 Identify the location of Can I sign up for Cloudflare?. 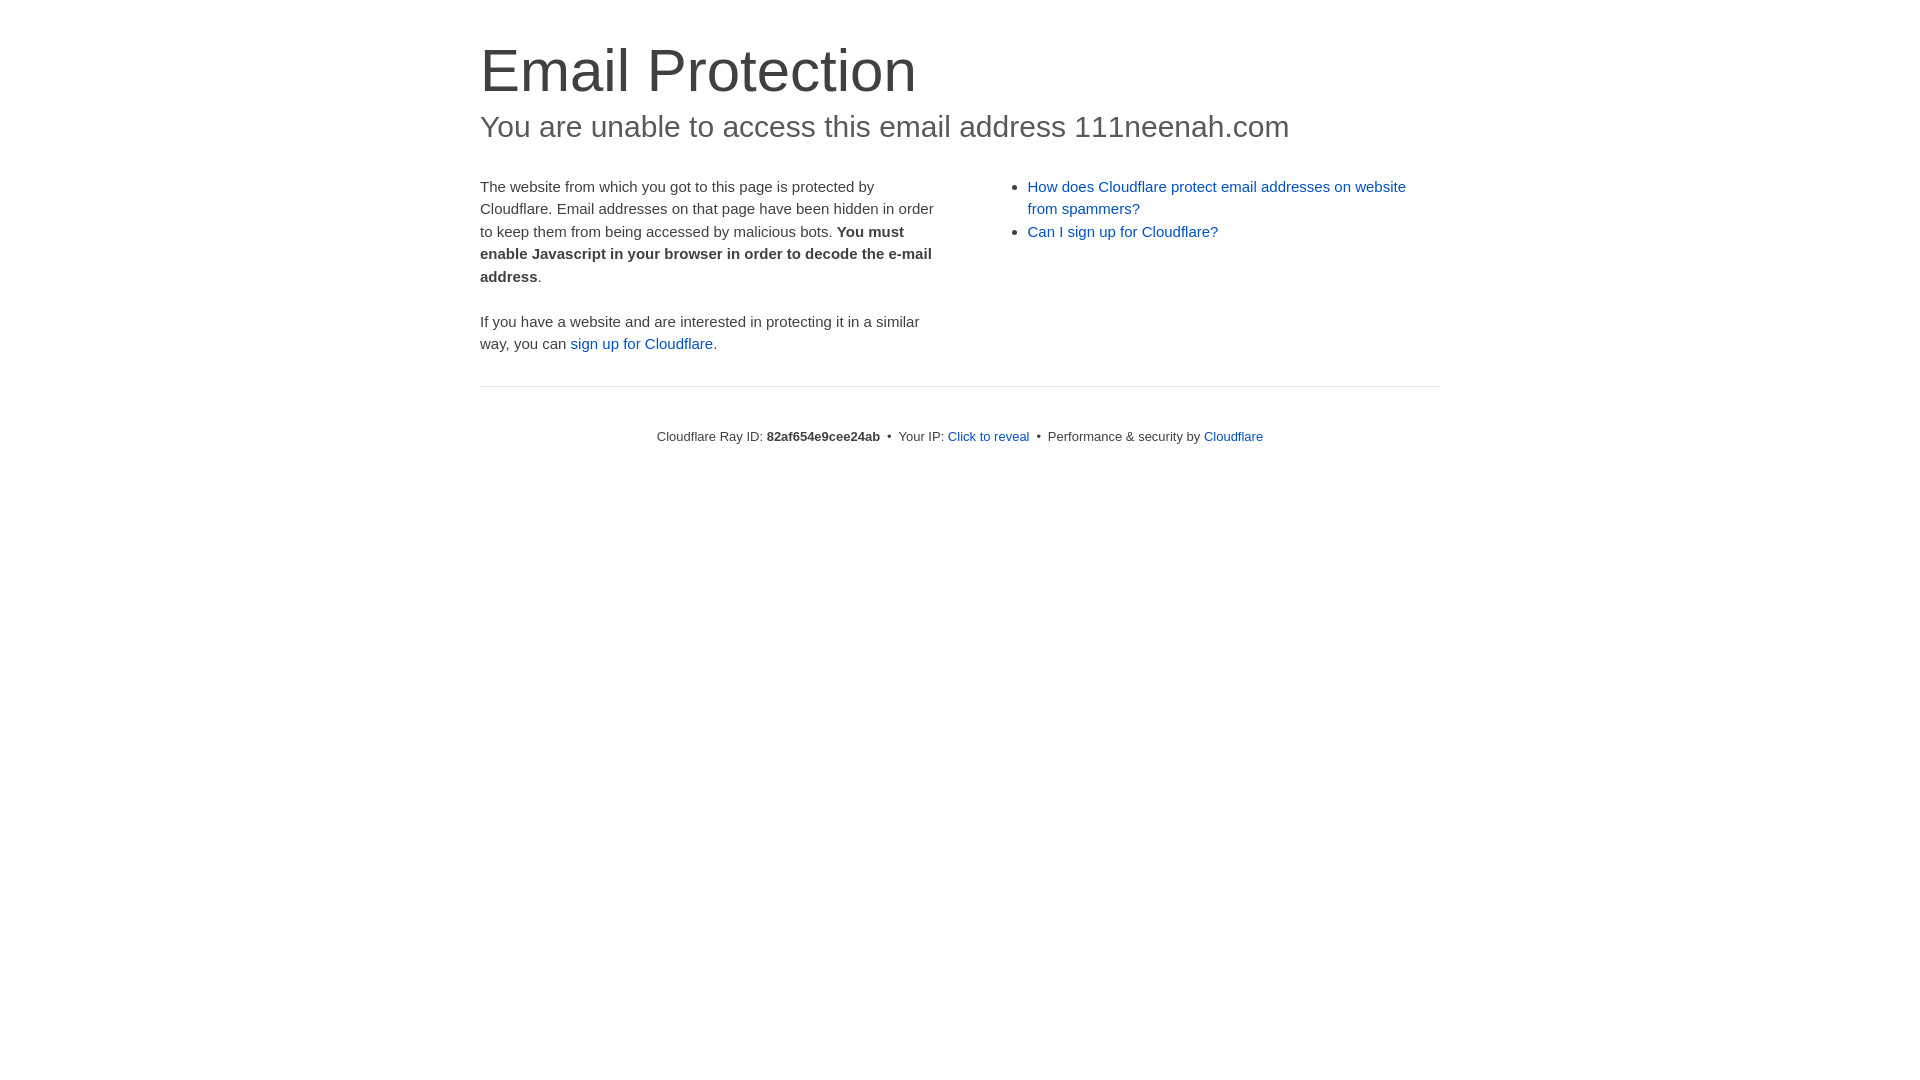
(1124, 232).